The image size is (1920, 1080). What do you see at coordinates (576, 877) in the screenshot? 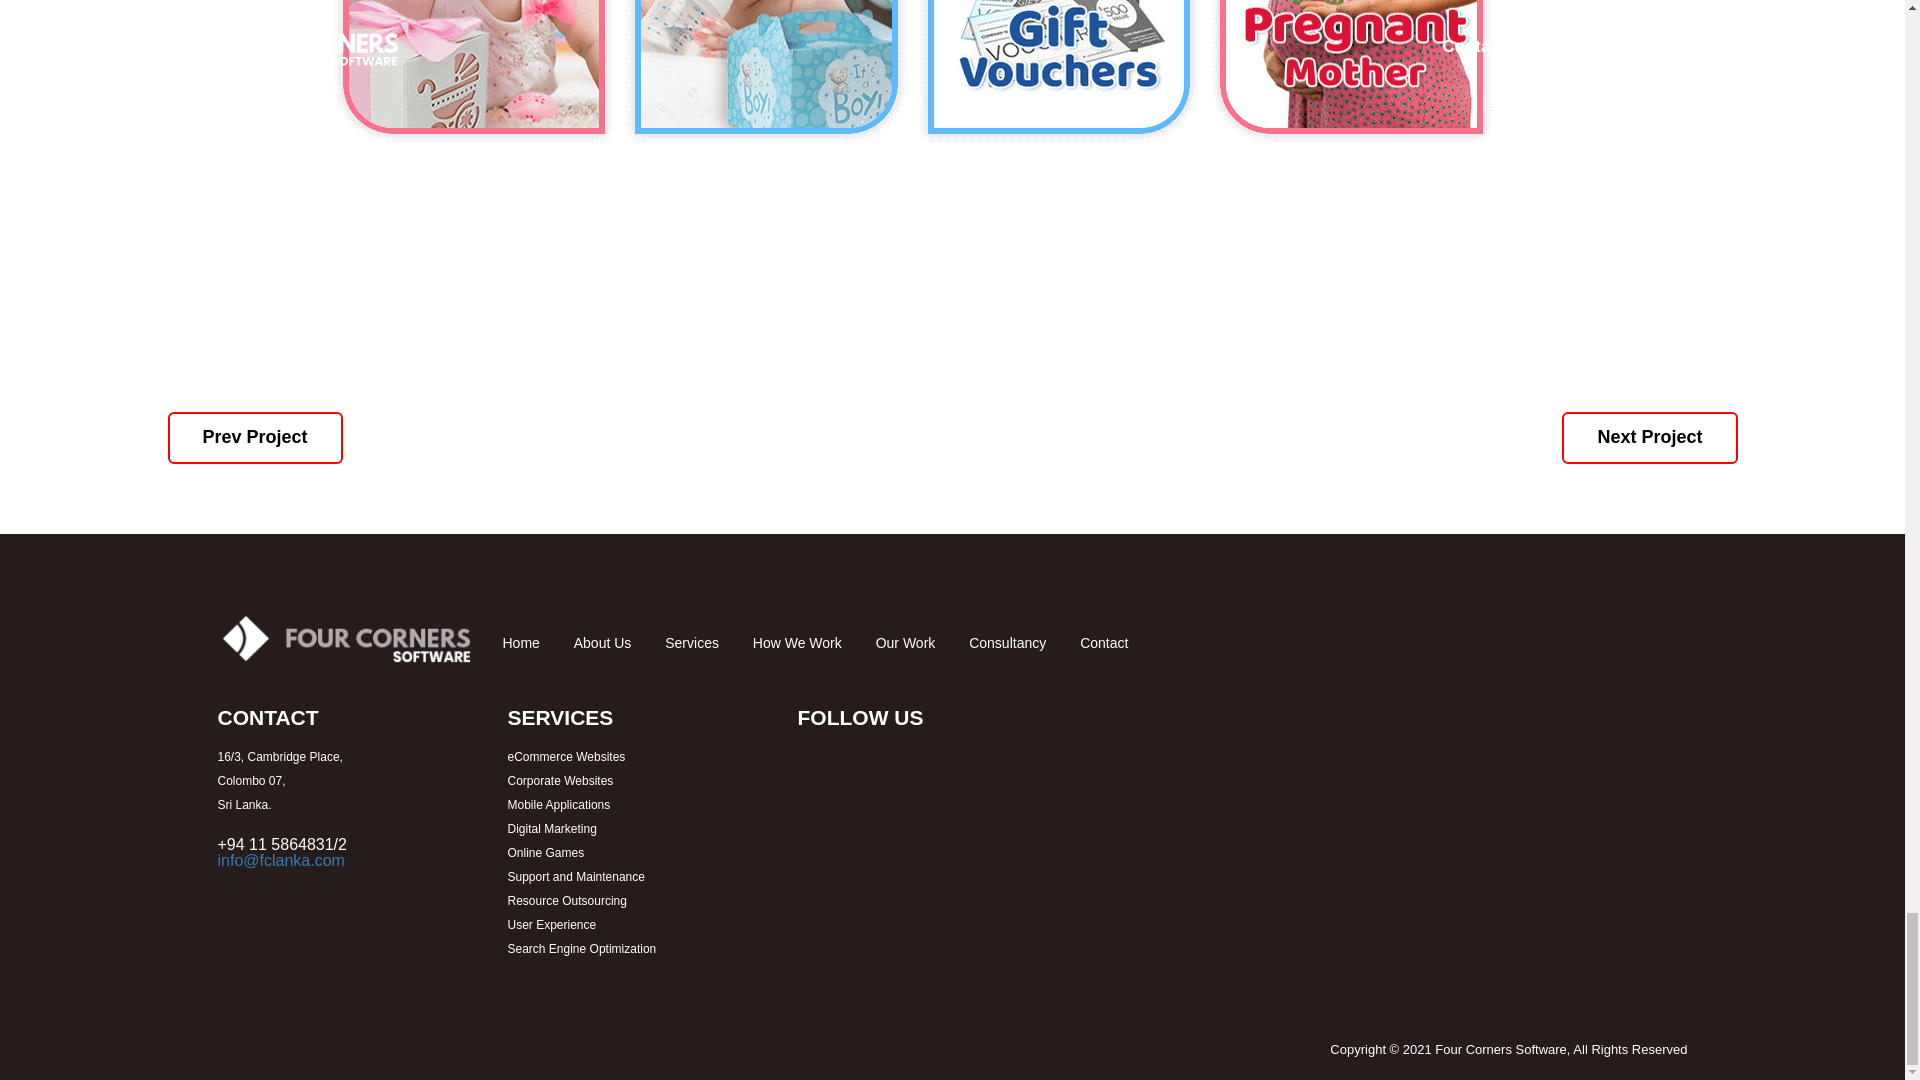
I see `Support and Maintenance` at bounding box center [576, 877].